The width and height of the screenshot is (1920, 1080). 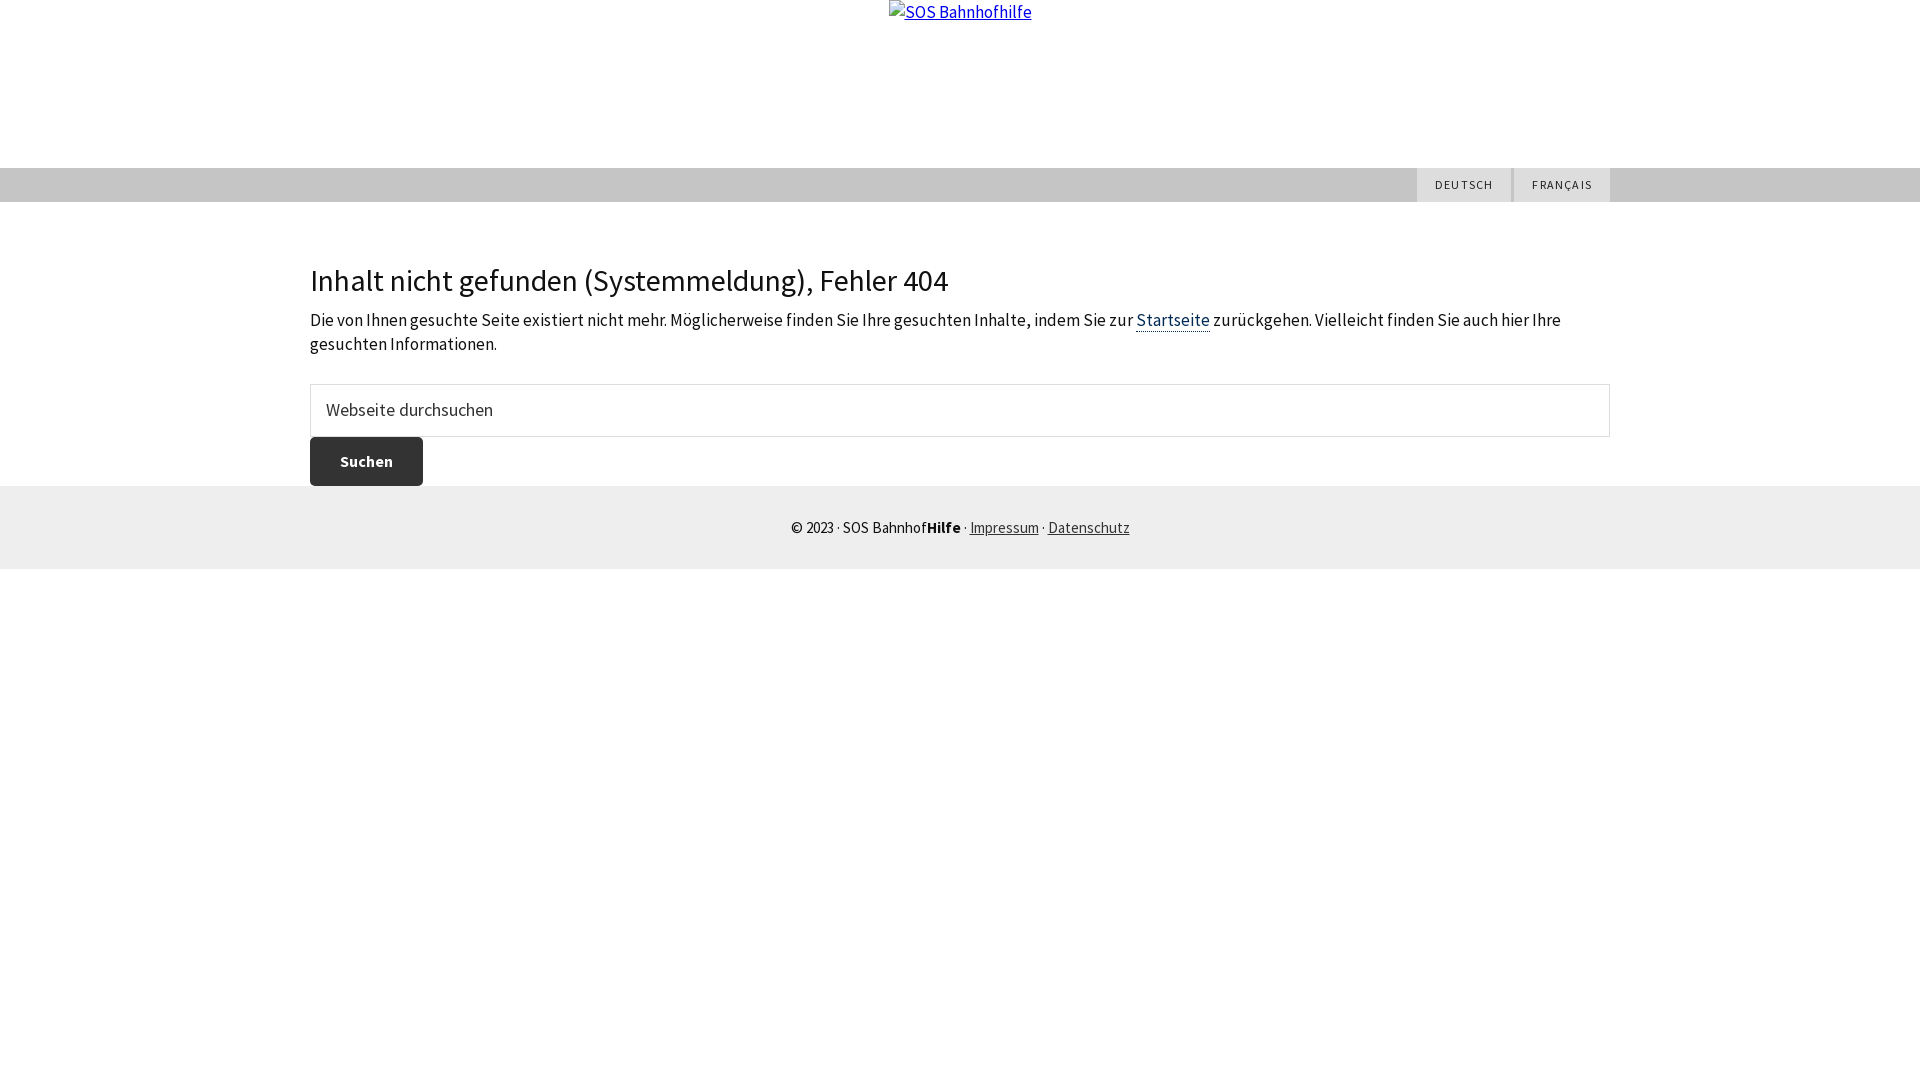 What do you see at coordinates (1464, 185) in the screenshot?
I see `DEUTSCH` at bounding box center [1464, 185].